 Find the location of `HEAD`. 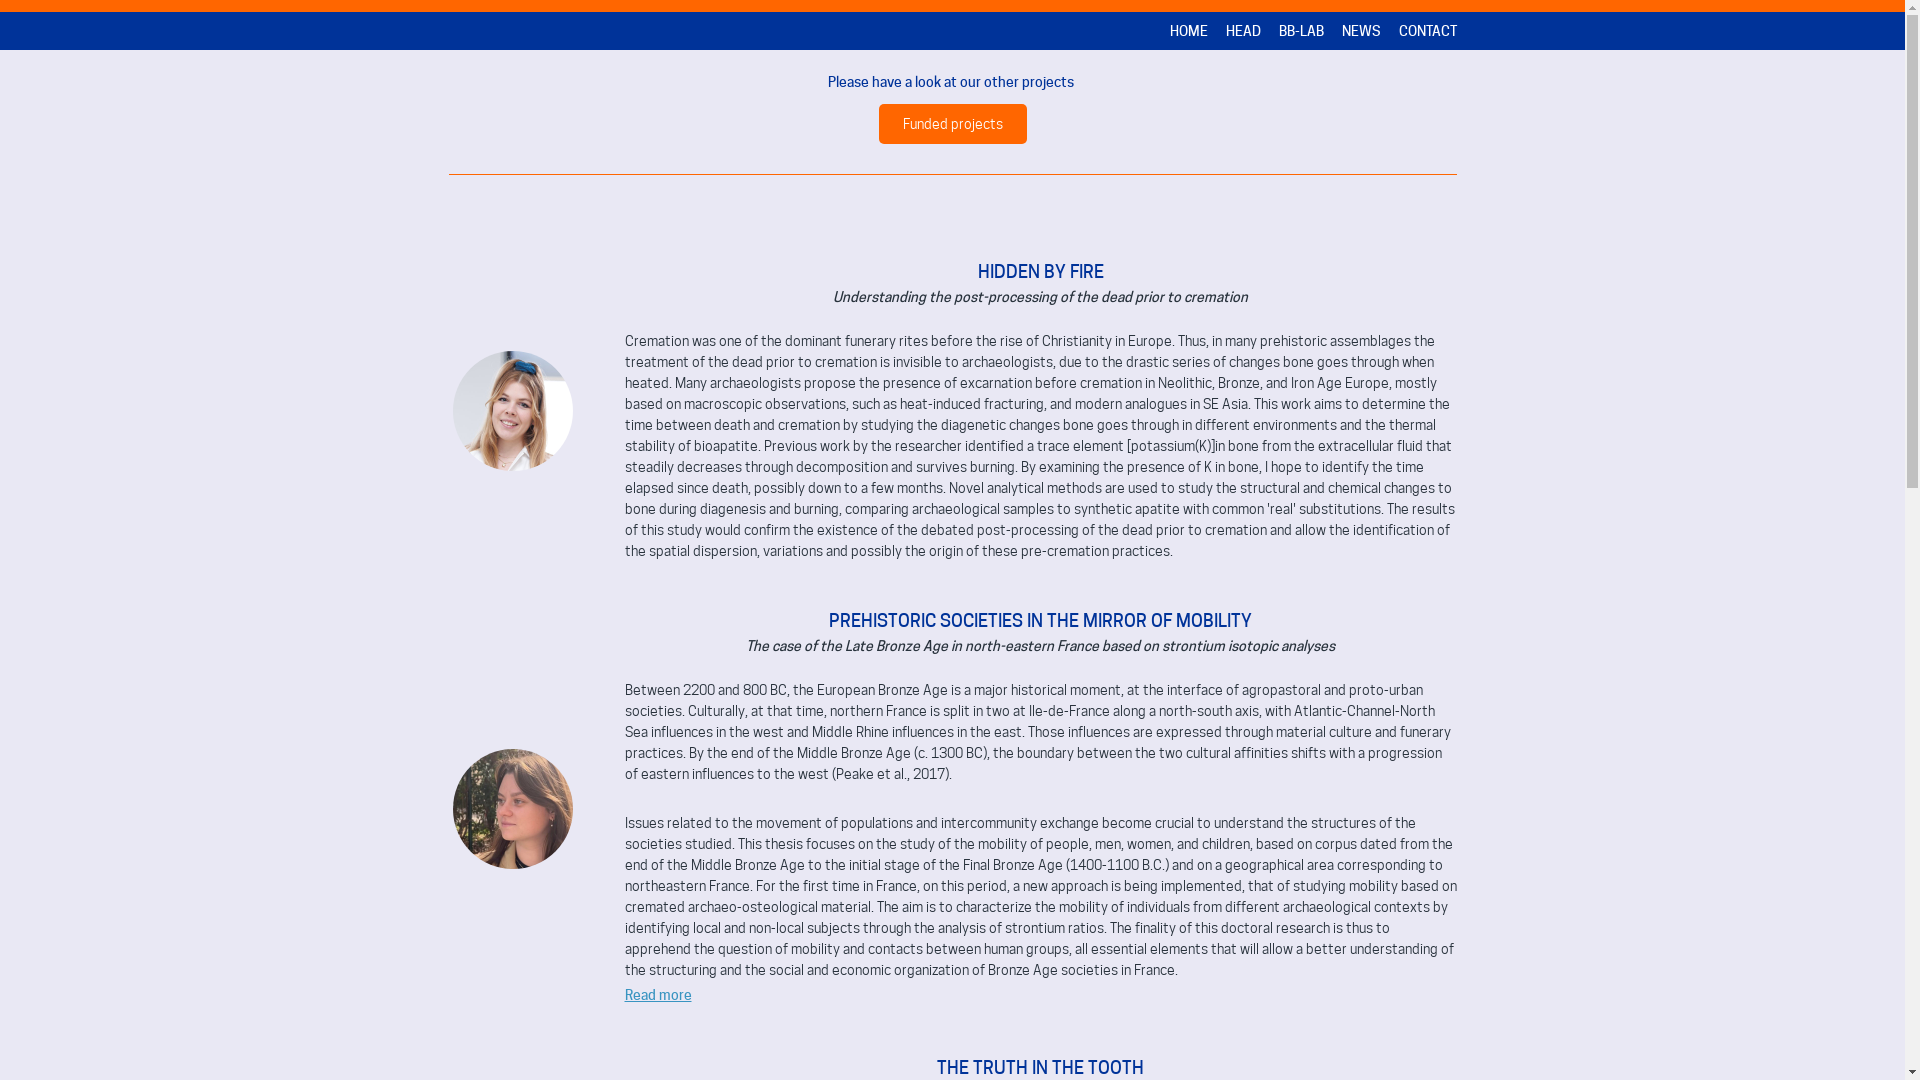

HEAD is located at coordinates (1244, 31).